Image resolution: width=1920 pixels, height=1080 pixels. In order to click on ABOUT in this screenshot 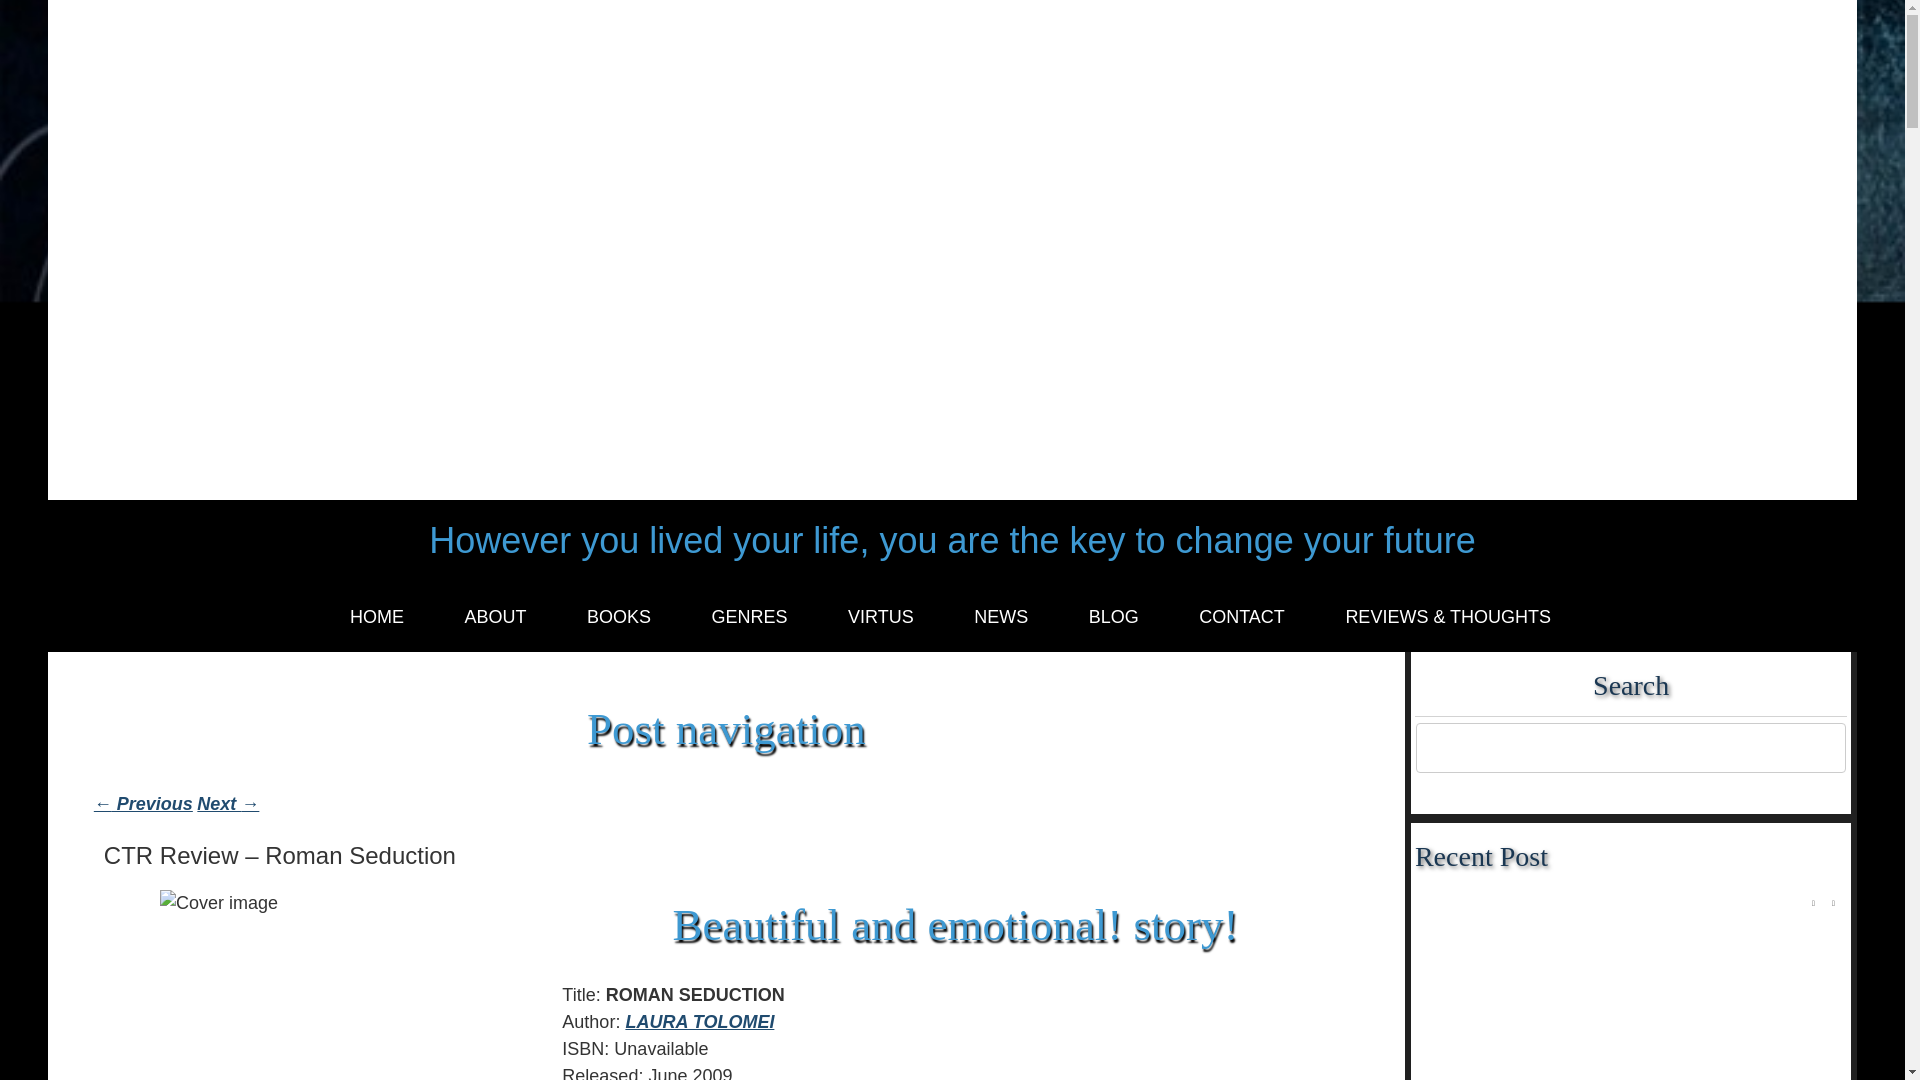, I will do `click(494, 618)`.